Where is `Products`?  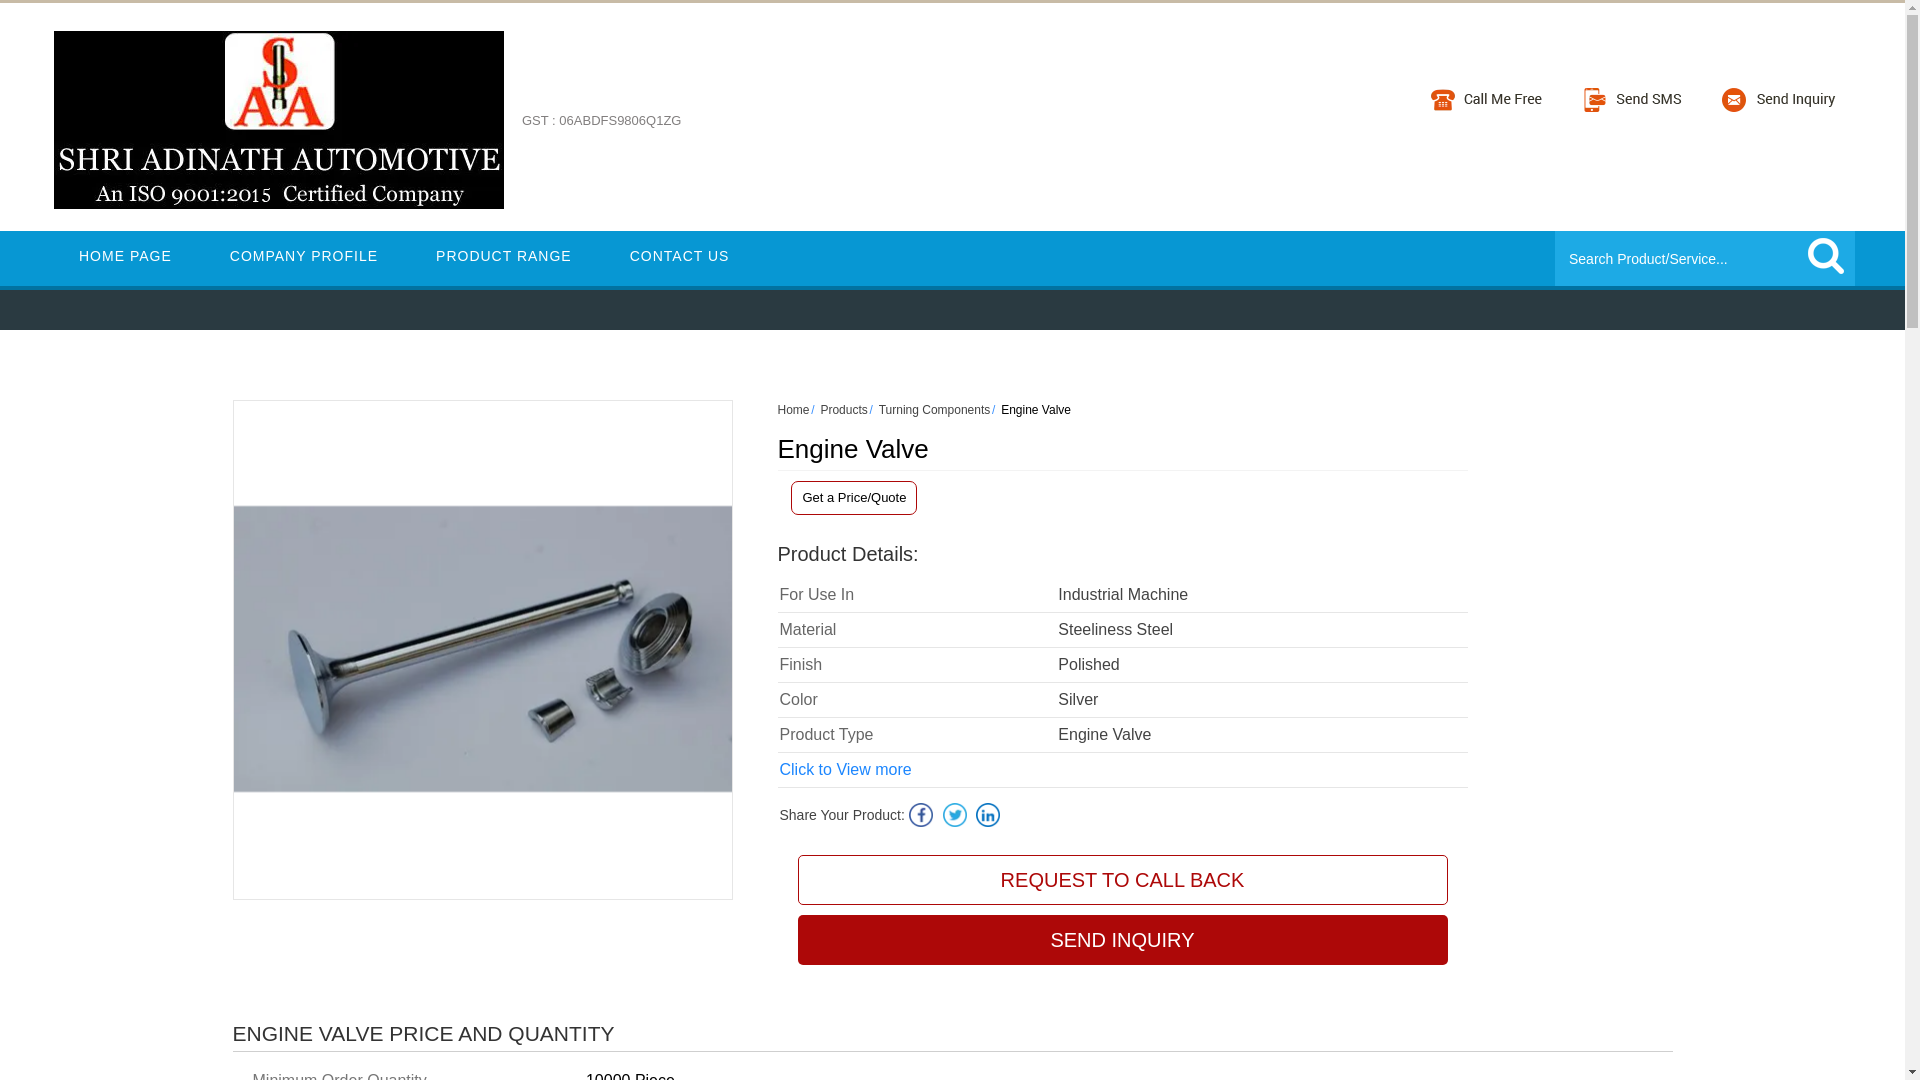
Products is located at coordinates (843, 409).